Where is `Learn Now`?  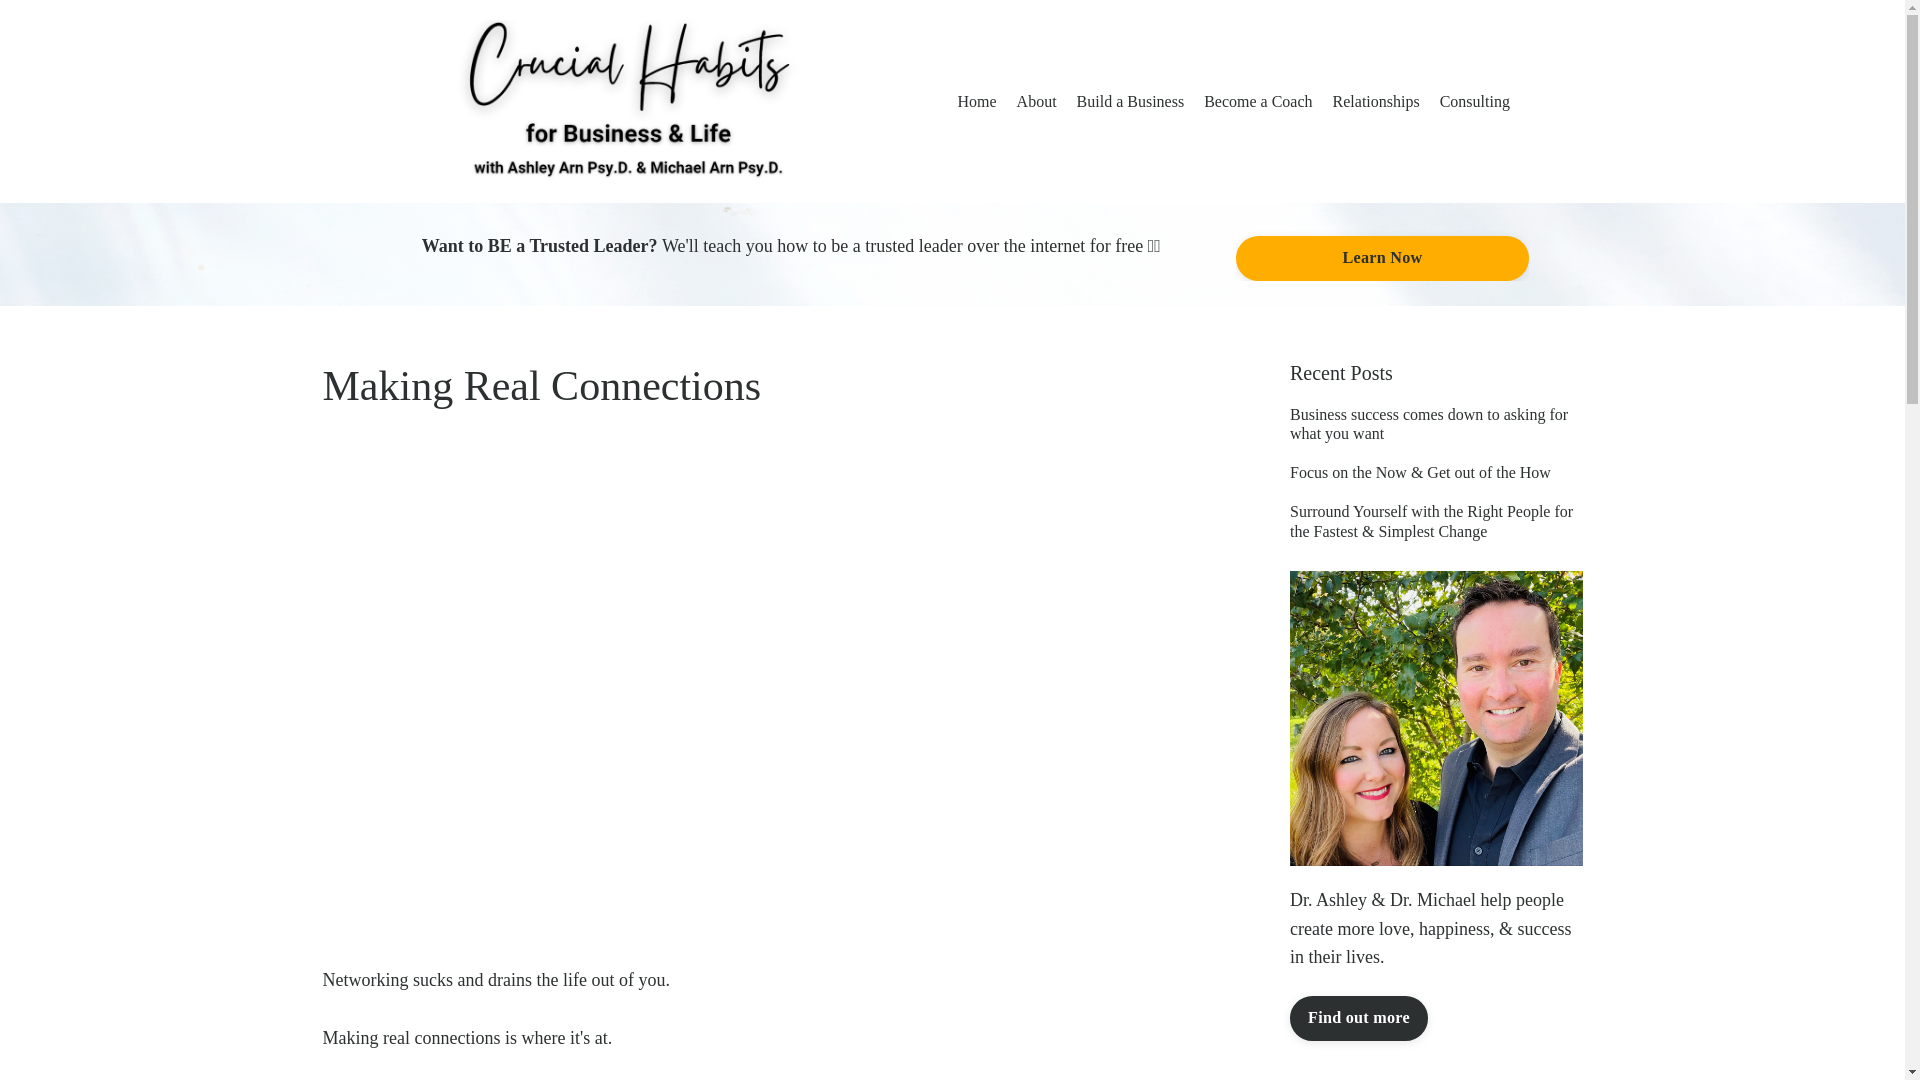
Learn Now is located at coordinates (1382, 258).